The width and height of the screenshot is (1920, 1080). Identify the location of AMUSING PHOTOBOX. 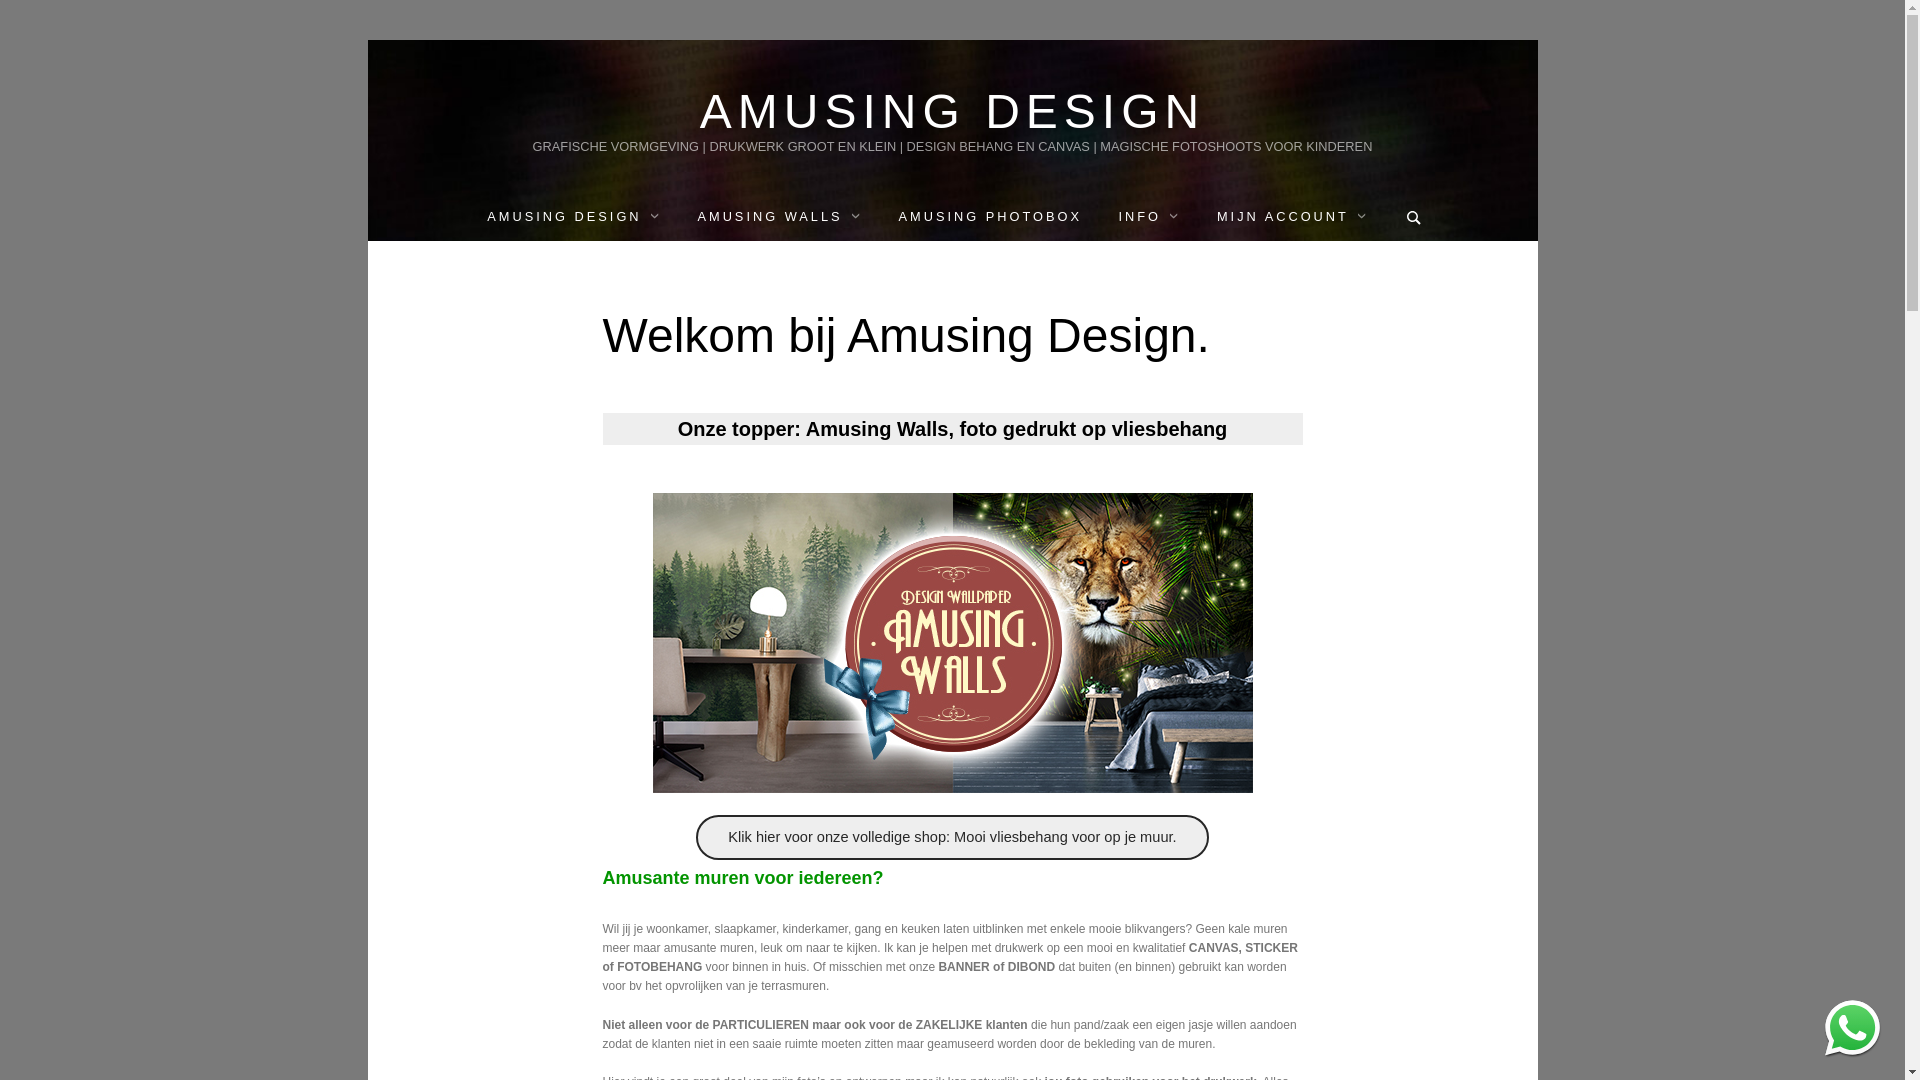
(990, 216).